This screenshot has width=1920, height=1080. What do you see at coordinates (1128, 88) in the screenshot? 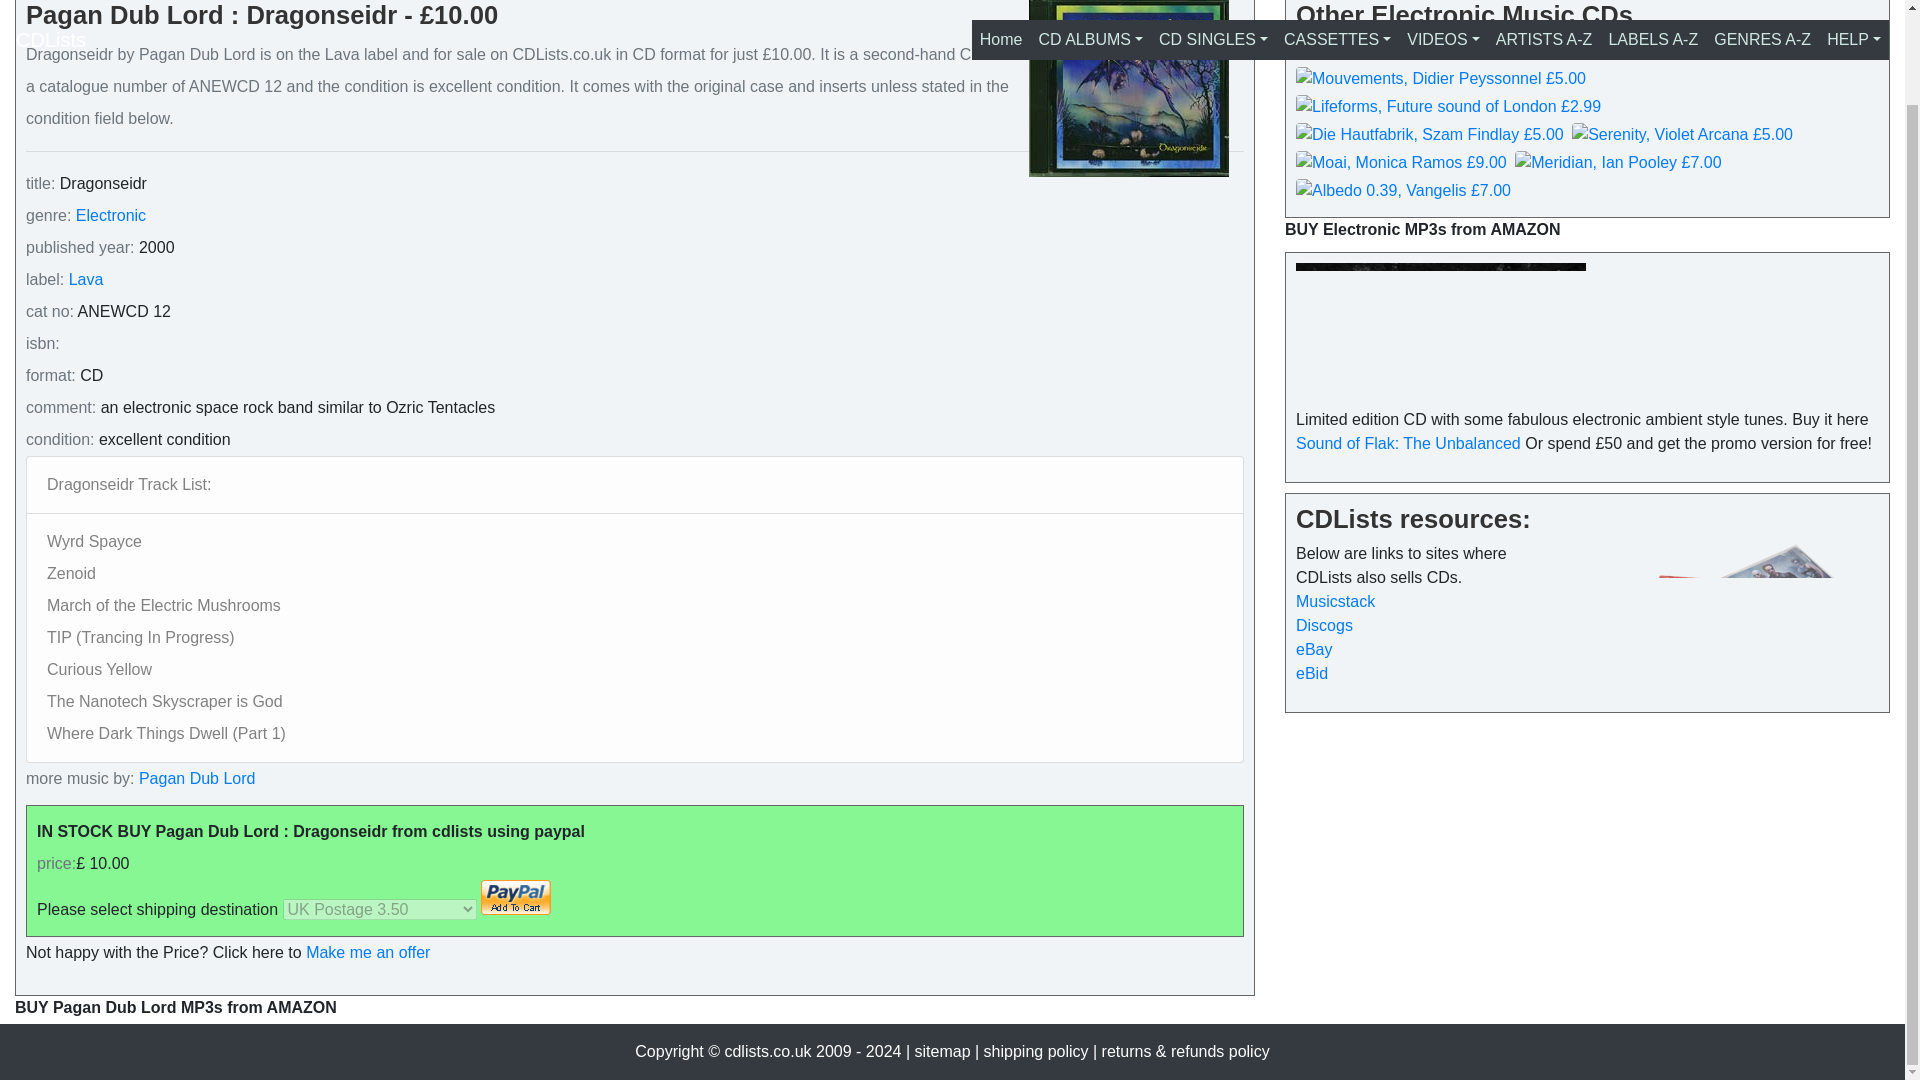
I see `Pagan Dub Lord  Dragonseidr CD` at bounding box center [1128, 88].